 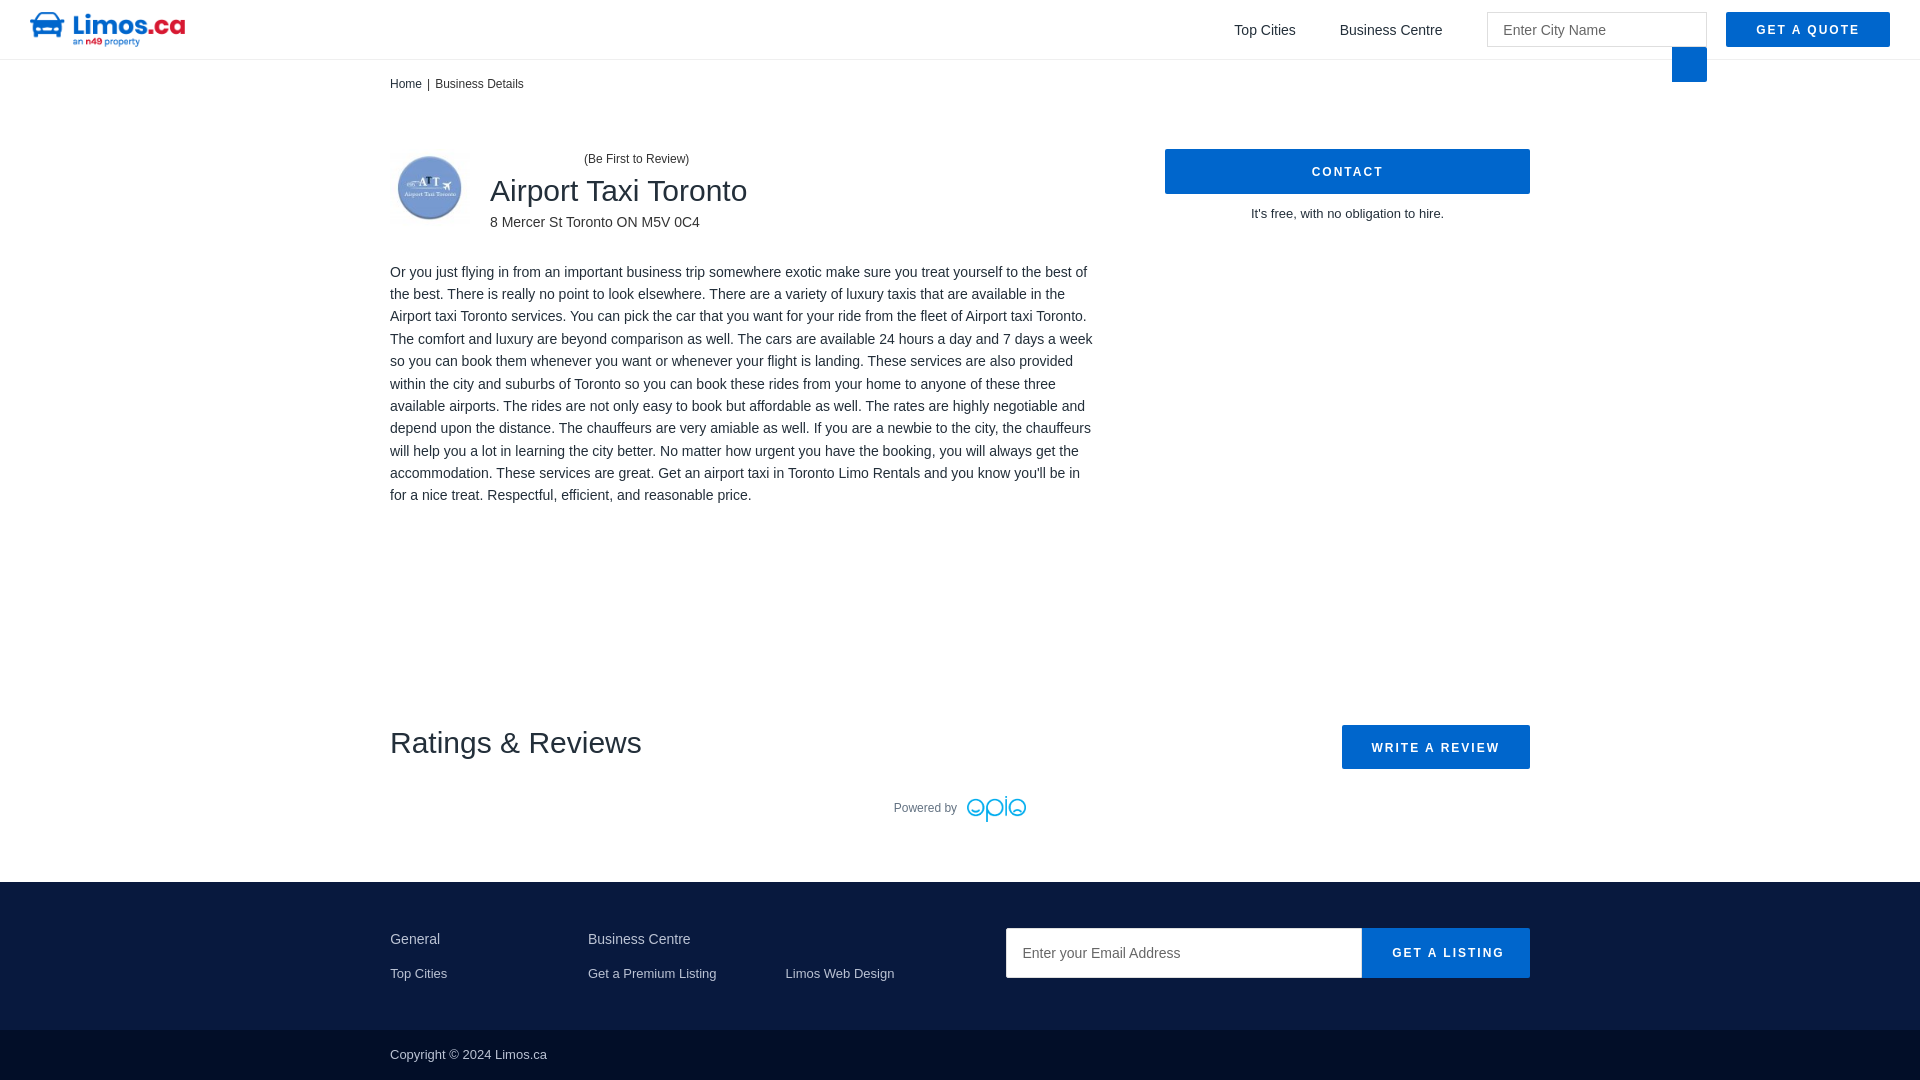 What do you see at coordinates (1444, 952) in the screenshot?
I see `GET A LISTING` at bounding box center [1444, 952].